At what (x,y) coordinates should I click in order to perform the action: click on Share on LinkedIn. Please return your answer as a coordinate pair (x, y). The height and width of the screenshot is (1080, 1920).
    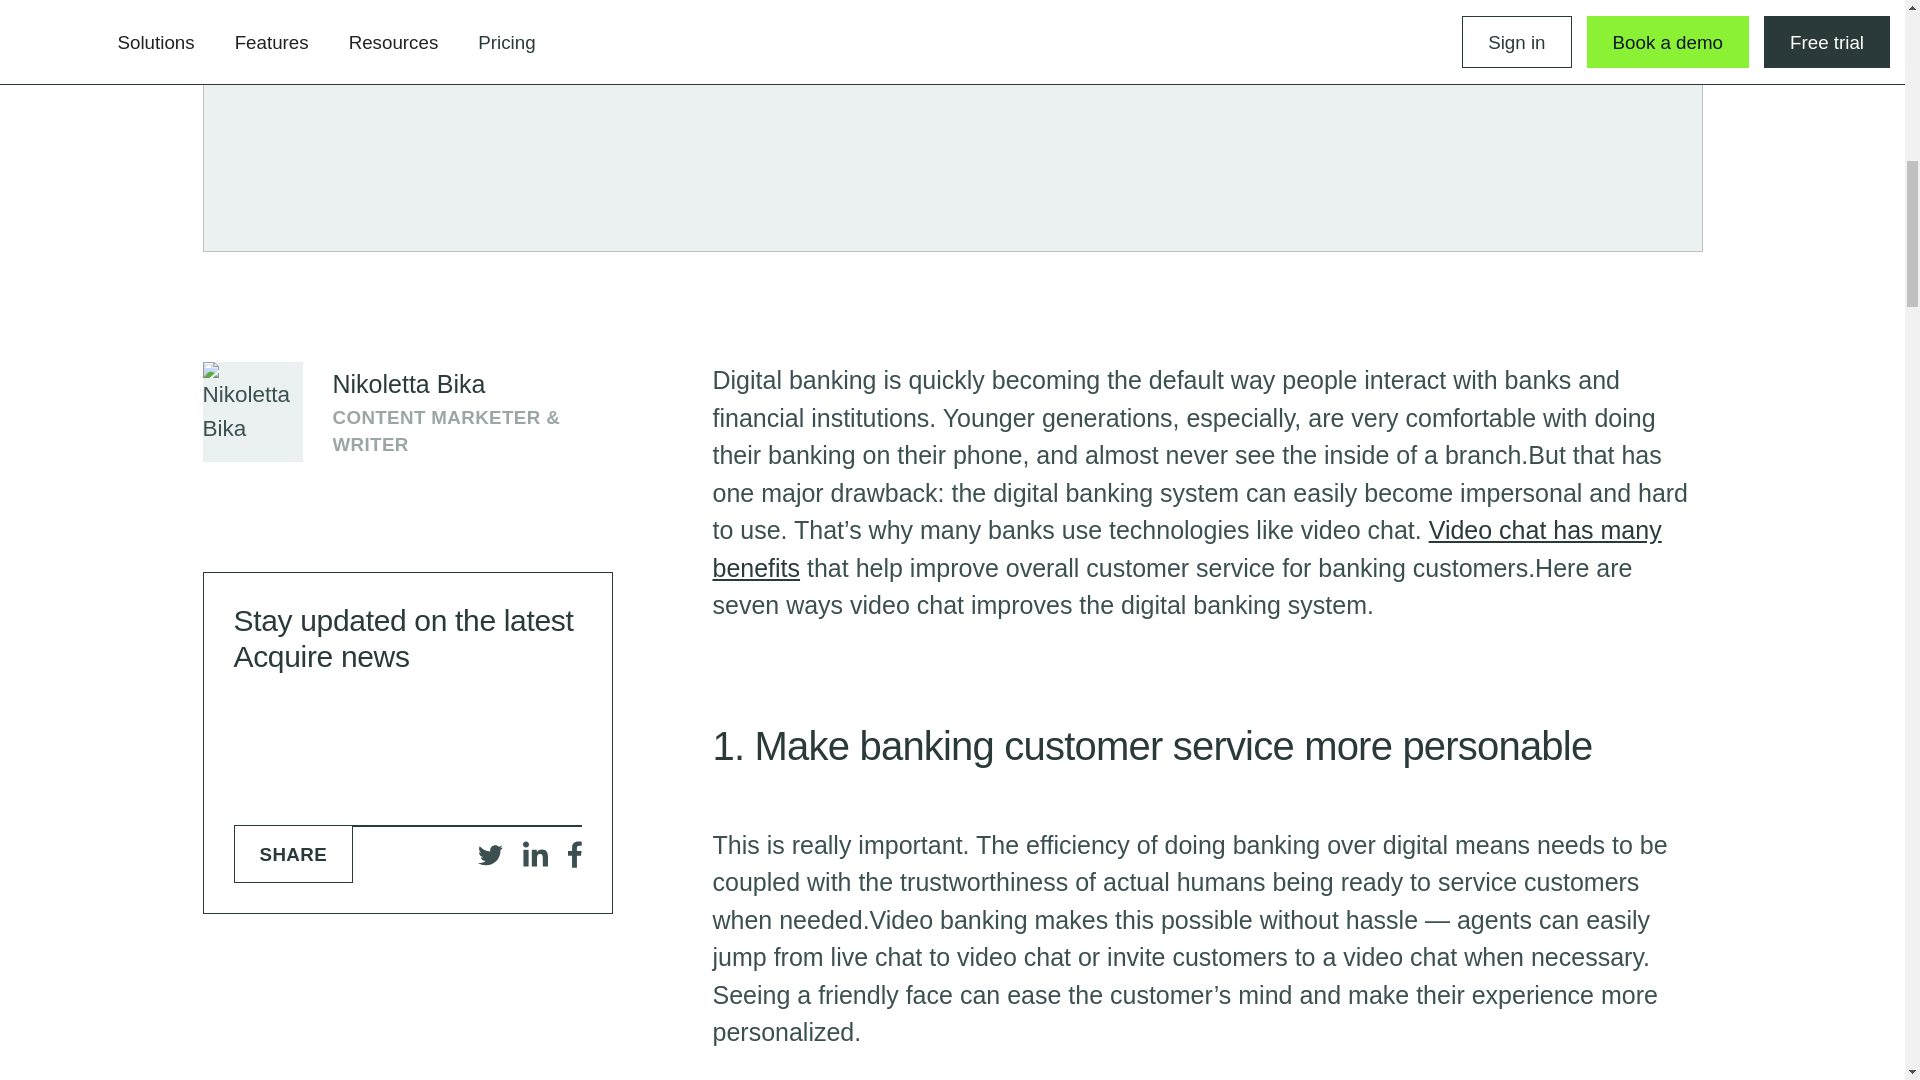
    Looking at the image, I should click on (535, 854).